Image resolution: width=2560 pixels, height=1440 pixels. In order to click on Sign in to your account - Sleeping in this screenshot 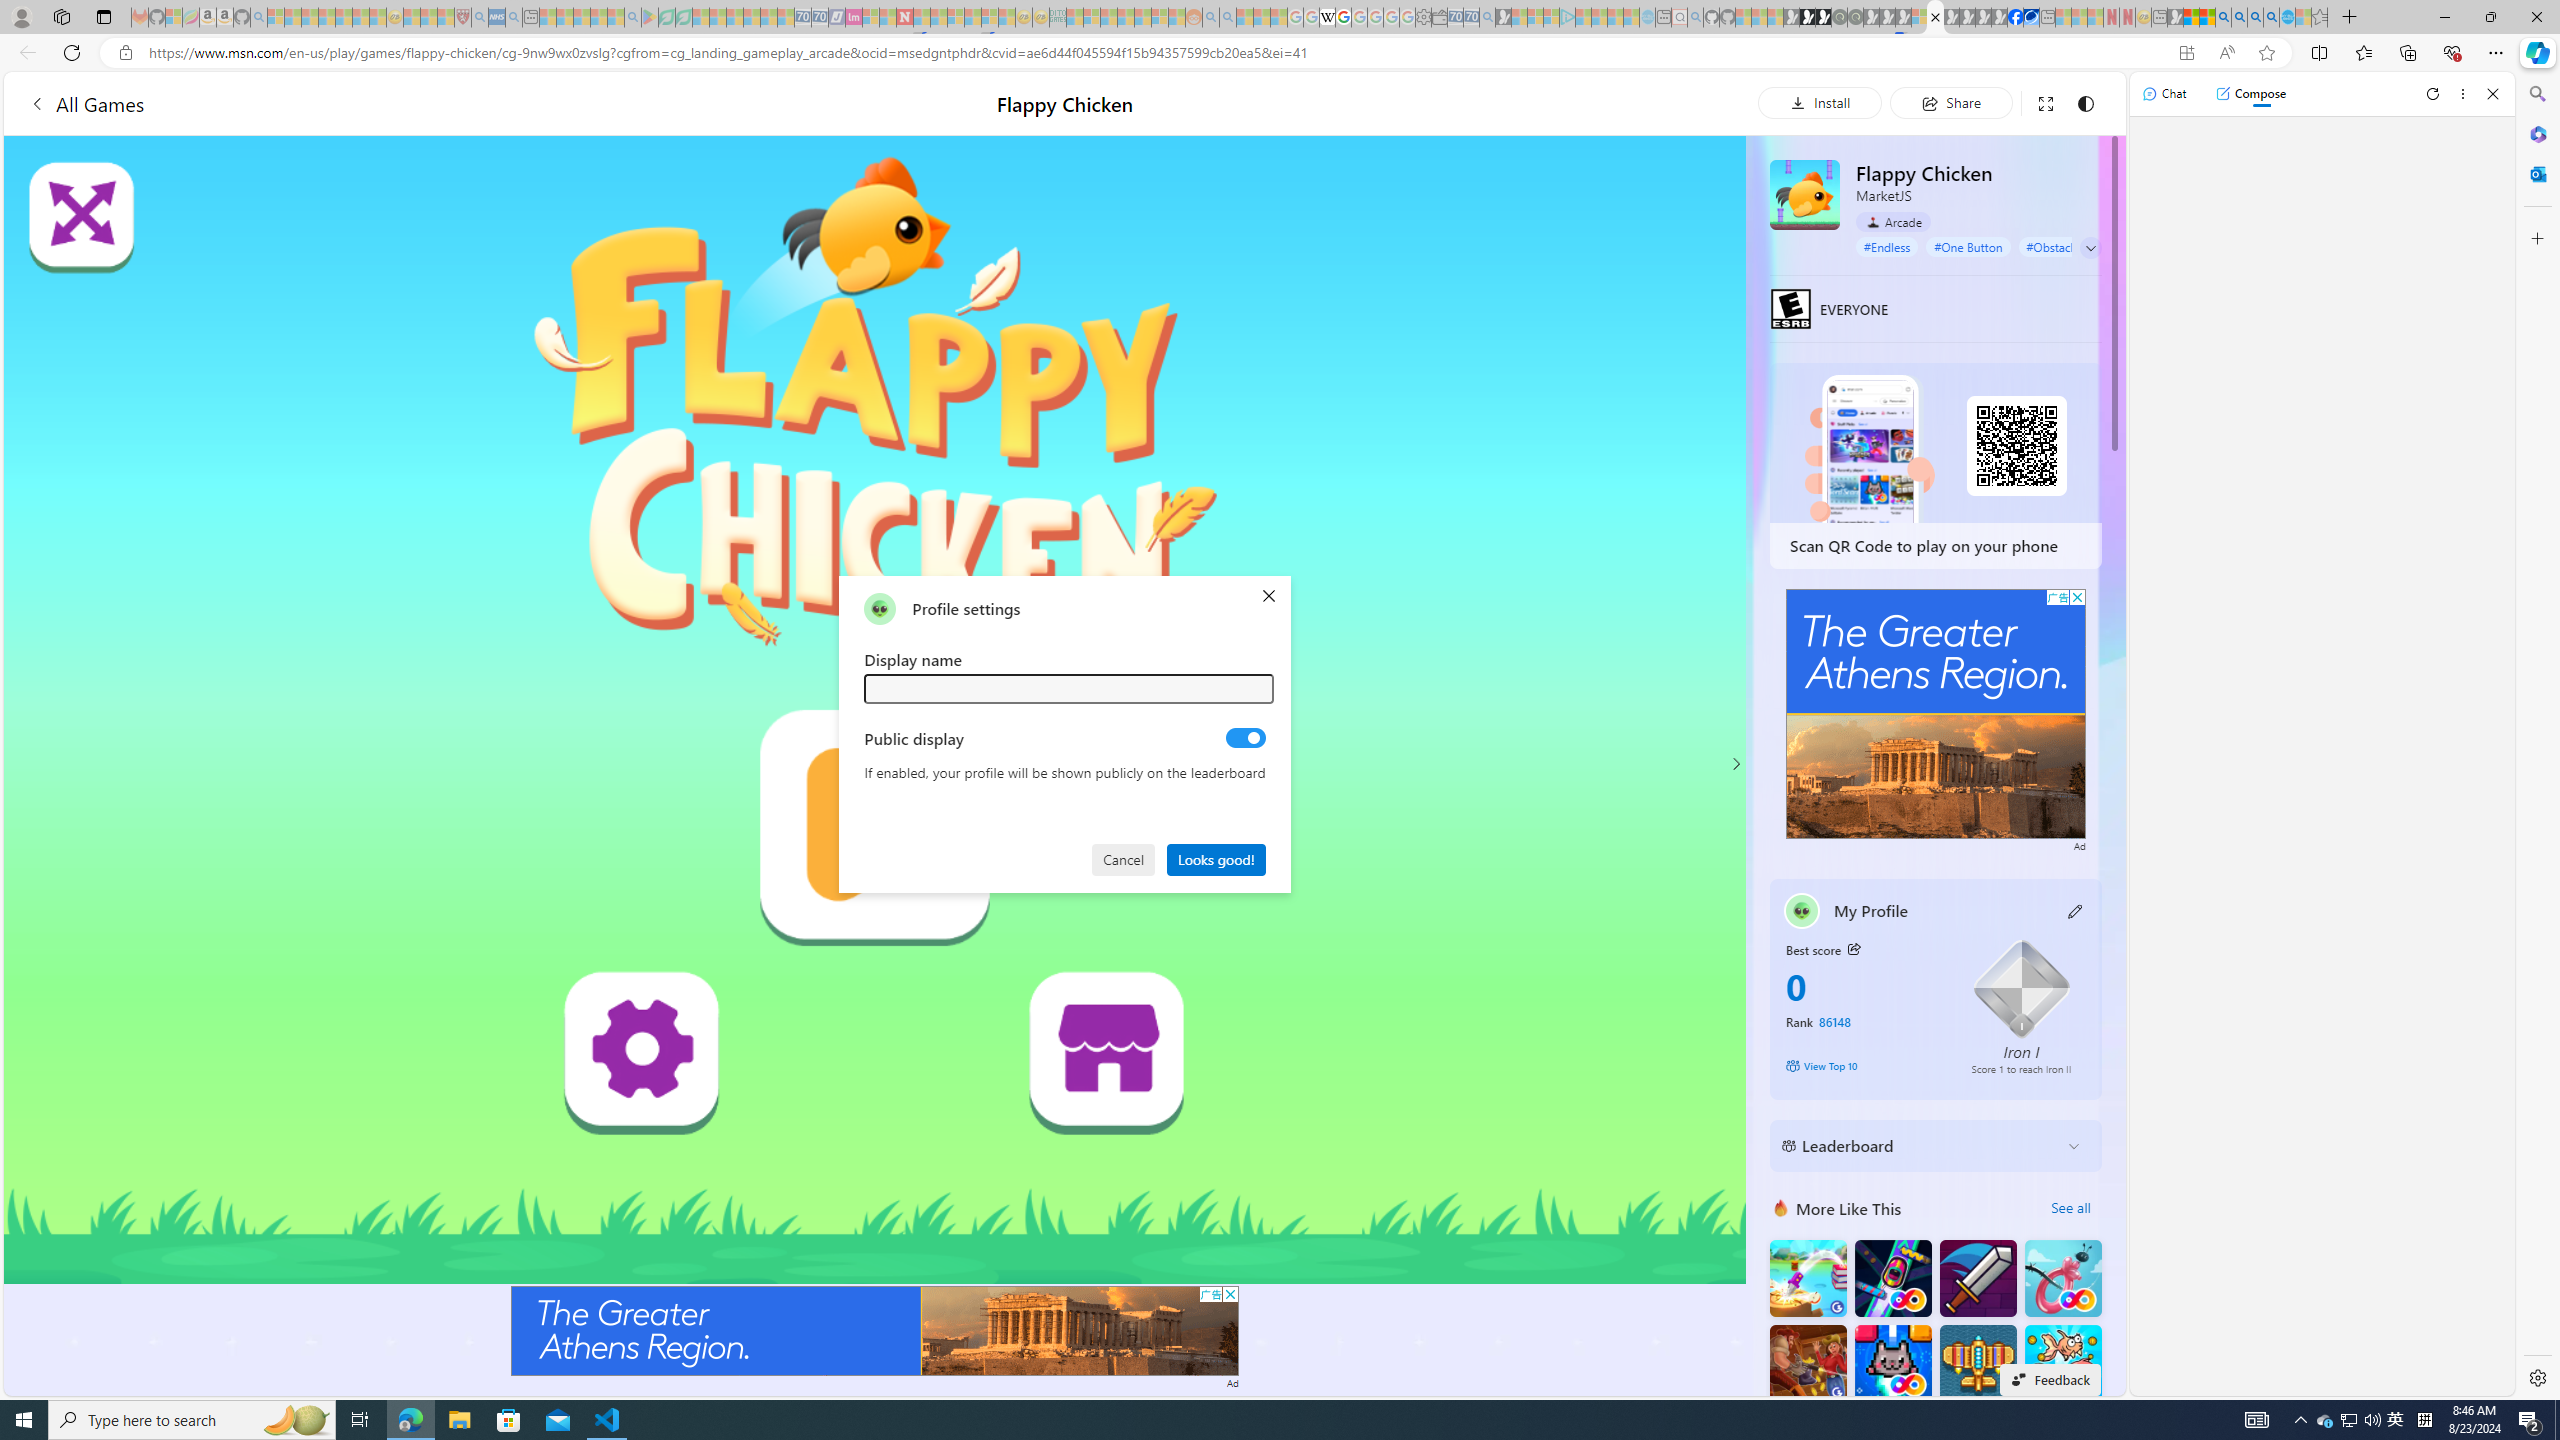, I will do `click(1918, 17)`.